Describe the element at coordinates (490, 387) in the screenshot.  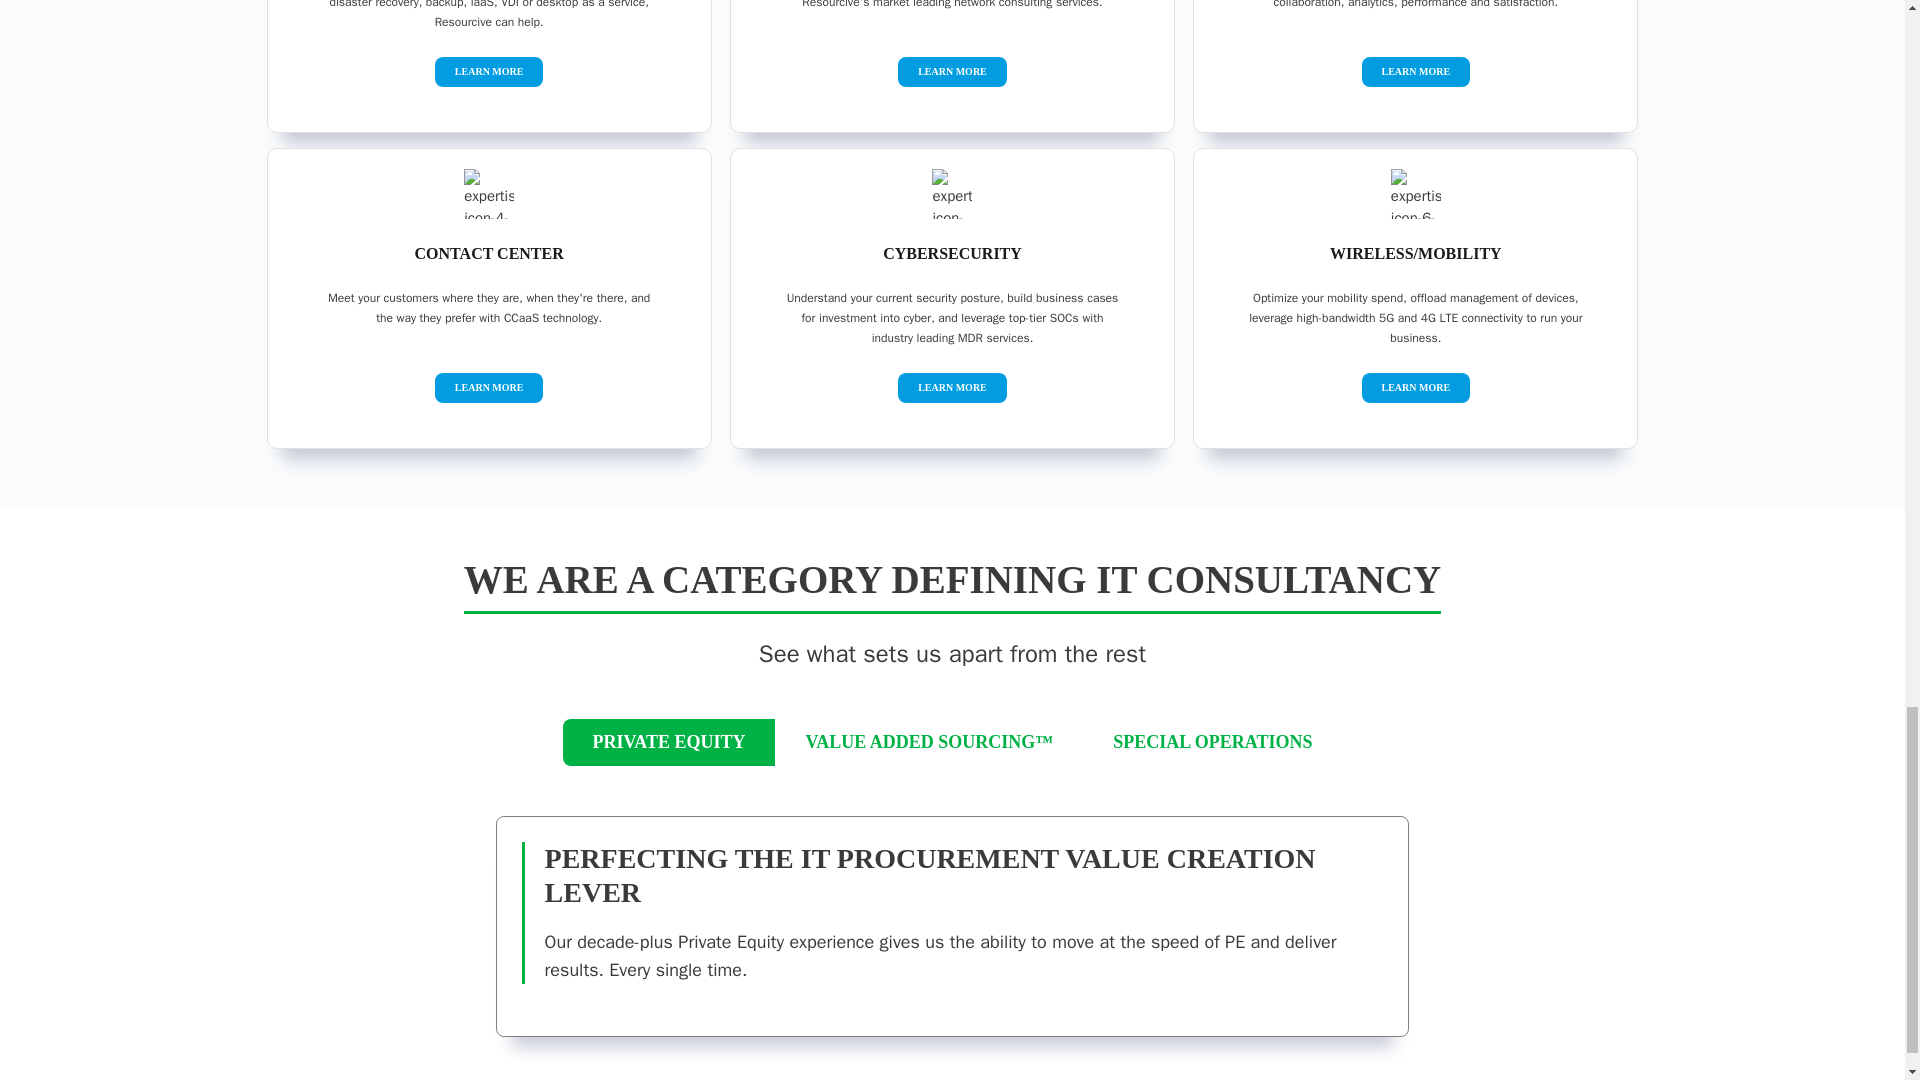
I see `LEARN MORE` at that location.